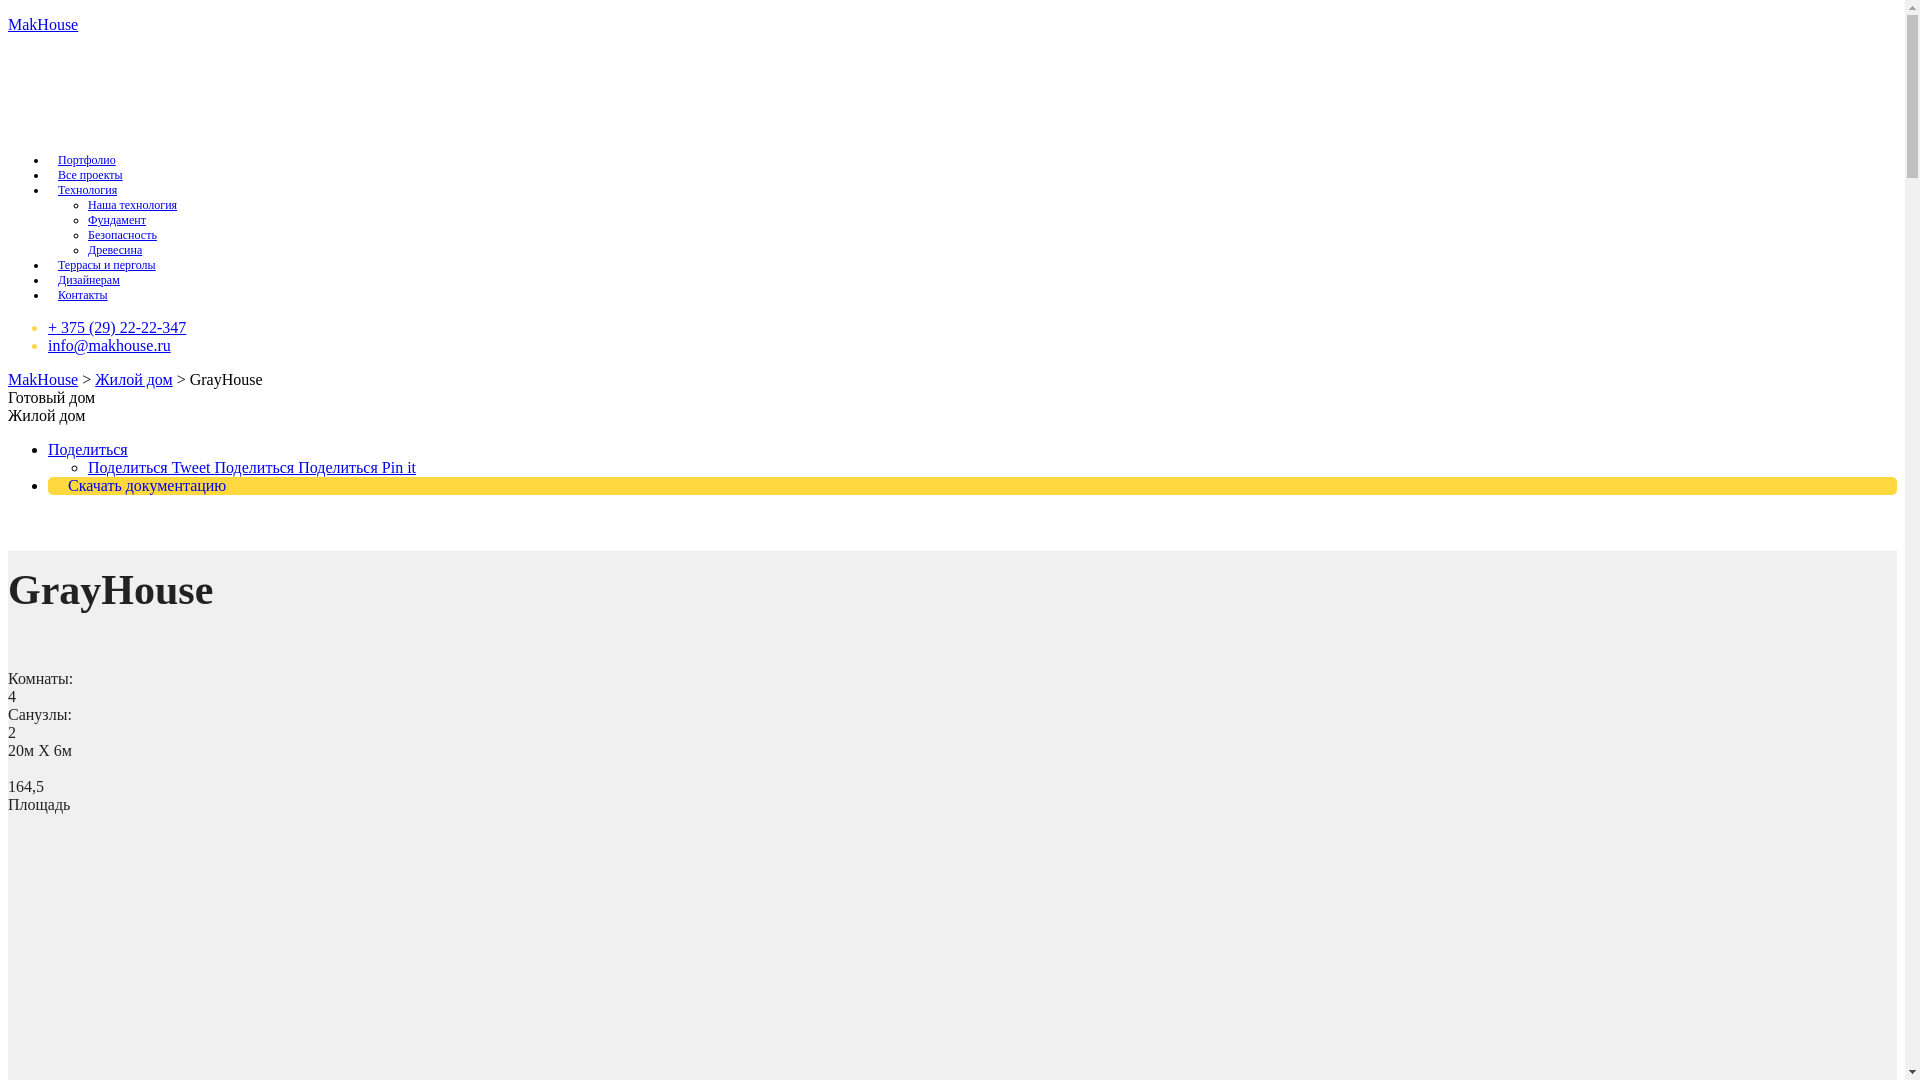  I want to click on MakHouse, so click(43, 24).